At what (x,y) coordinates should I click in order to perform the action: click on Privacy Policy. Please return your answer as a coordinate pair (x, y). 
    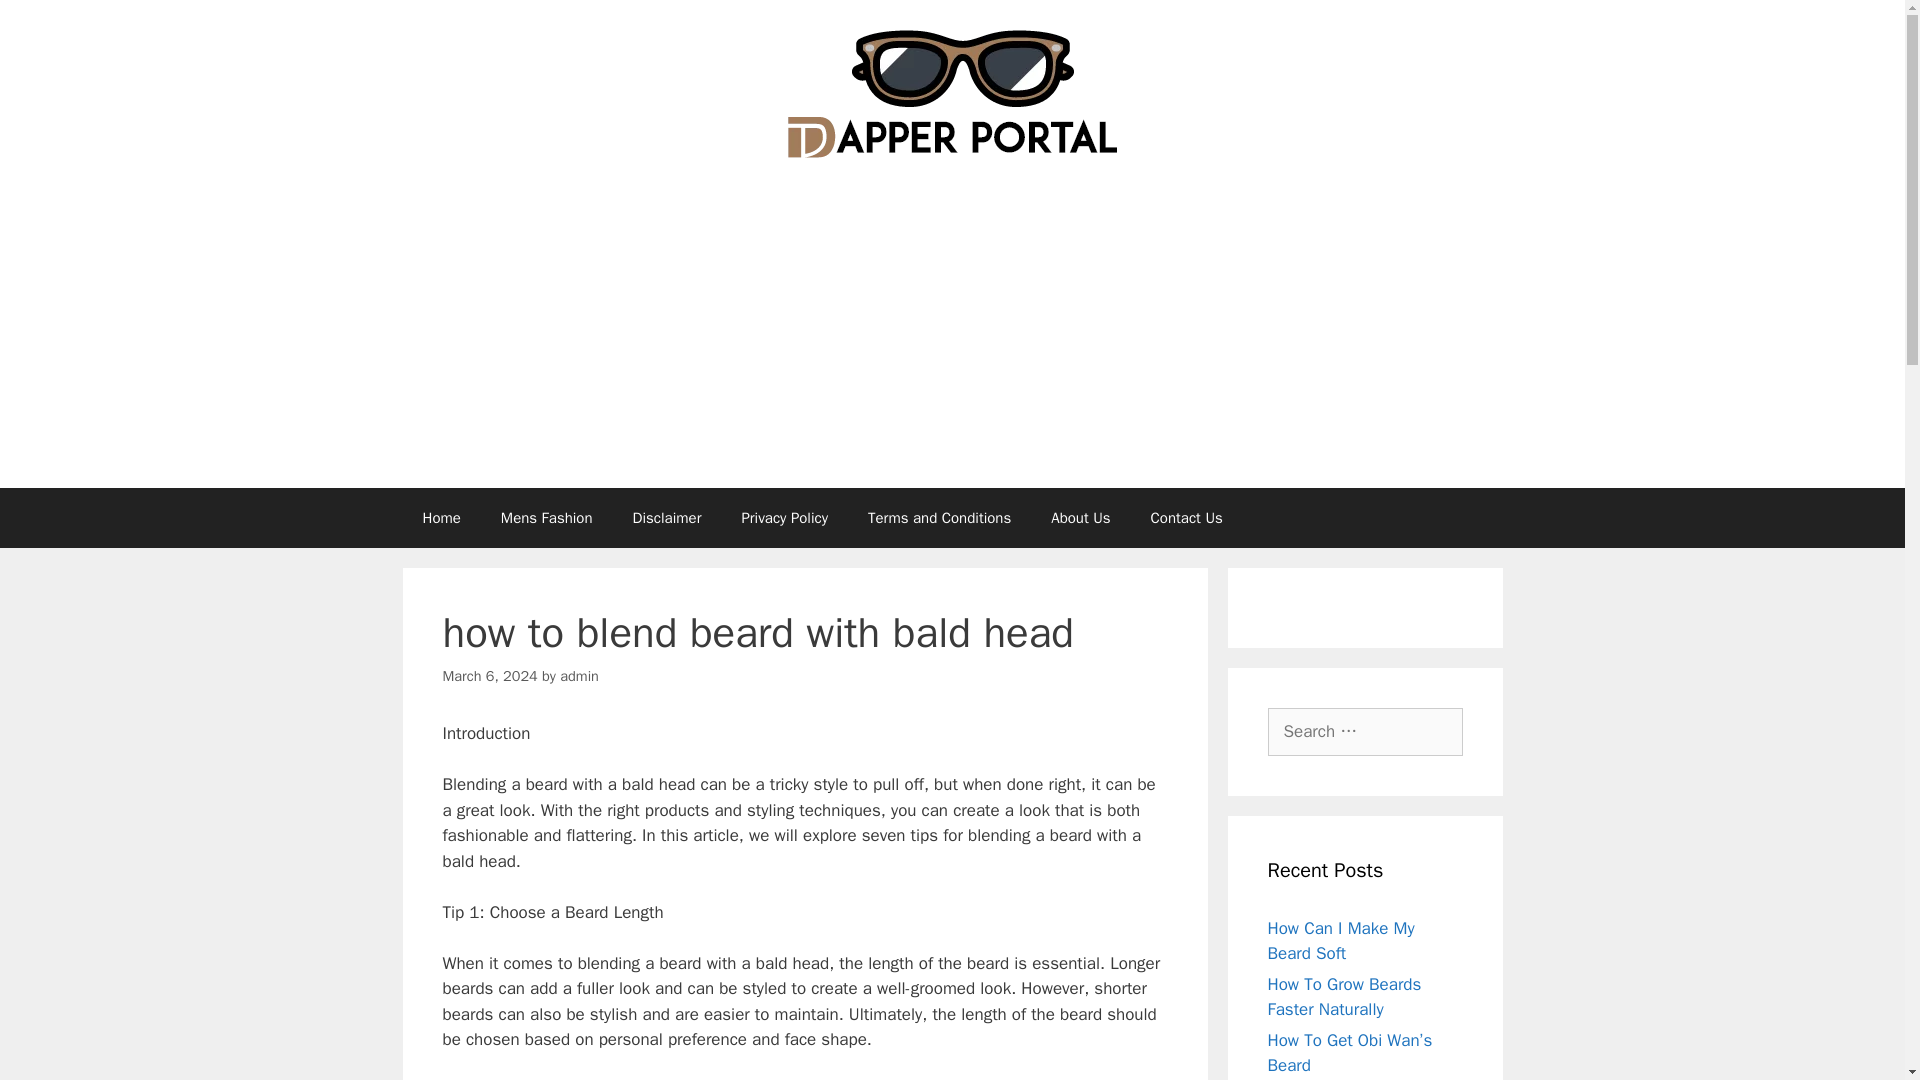
    Looking at the image, I should click on (784, 518).